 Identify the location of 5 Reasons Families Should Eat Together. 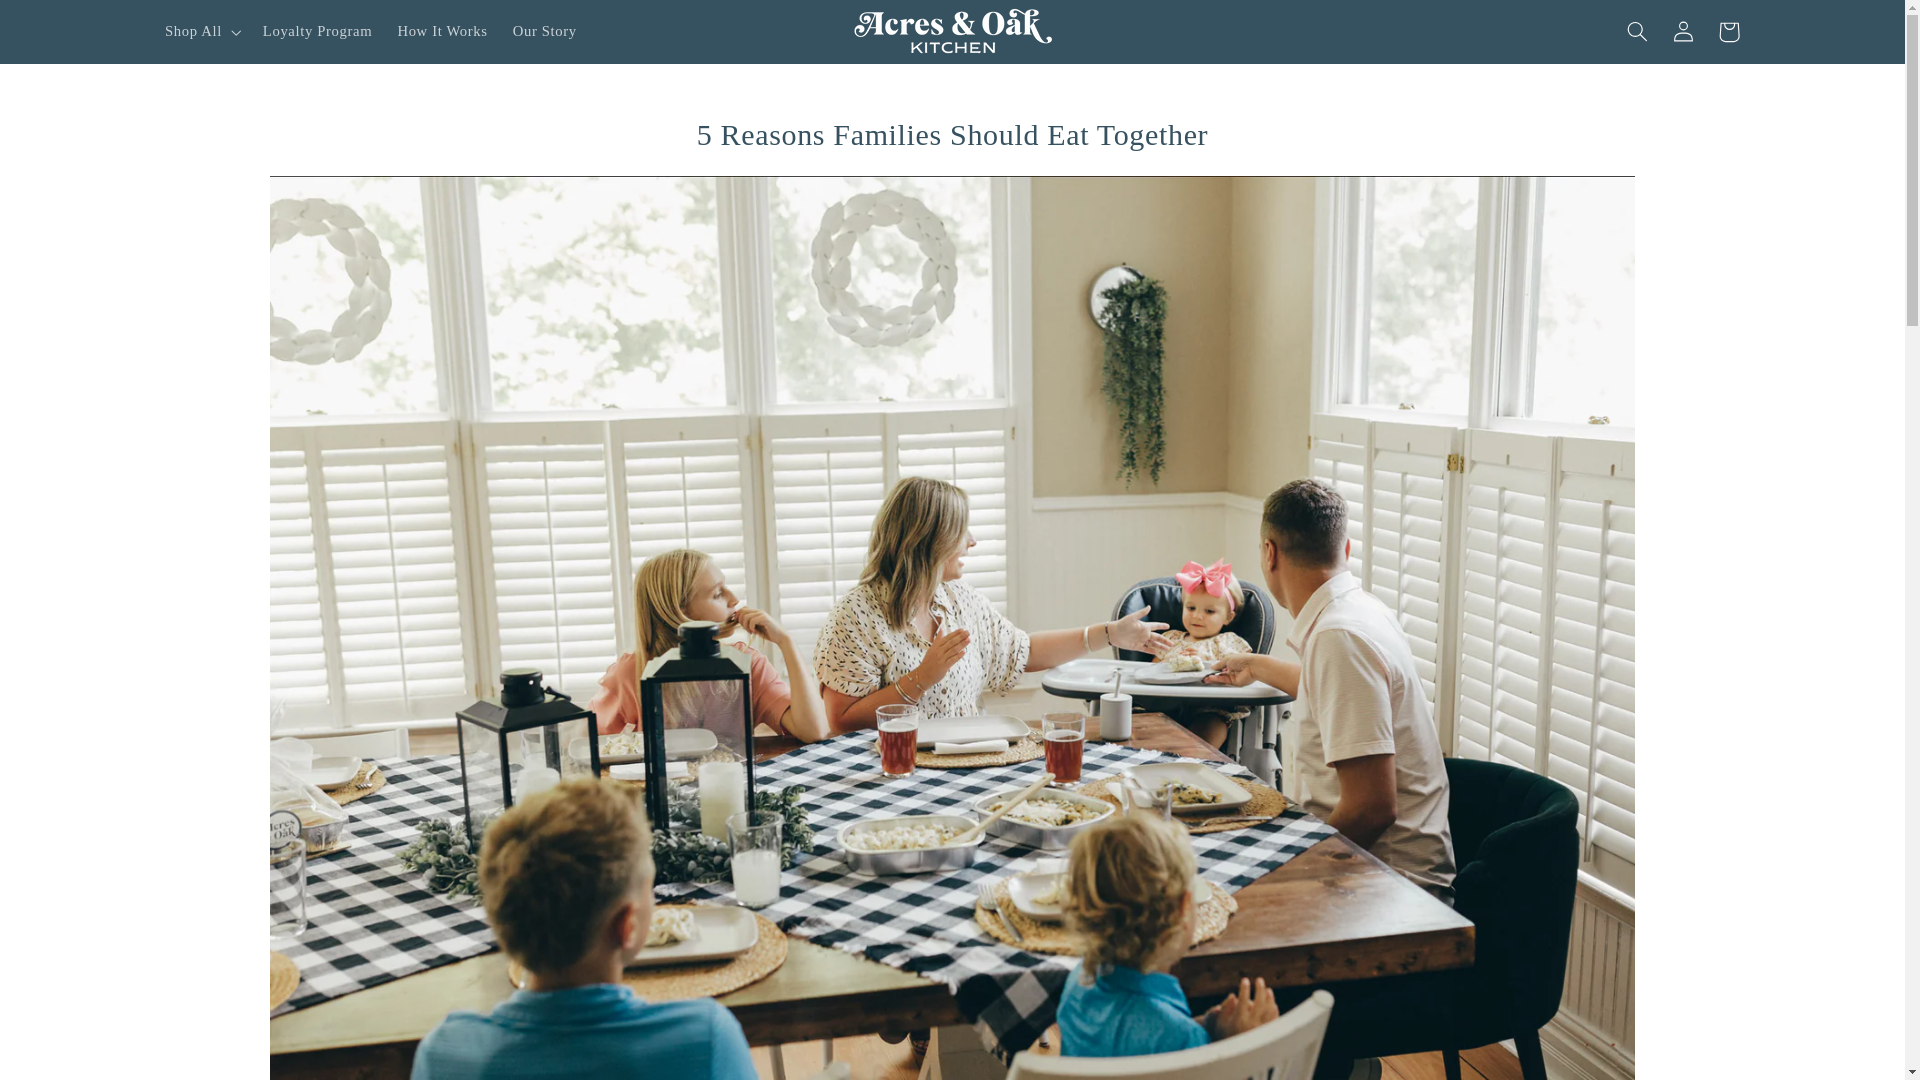
(951, 135).